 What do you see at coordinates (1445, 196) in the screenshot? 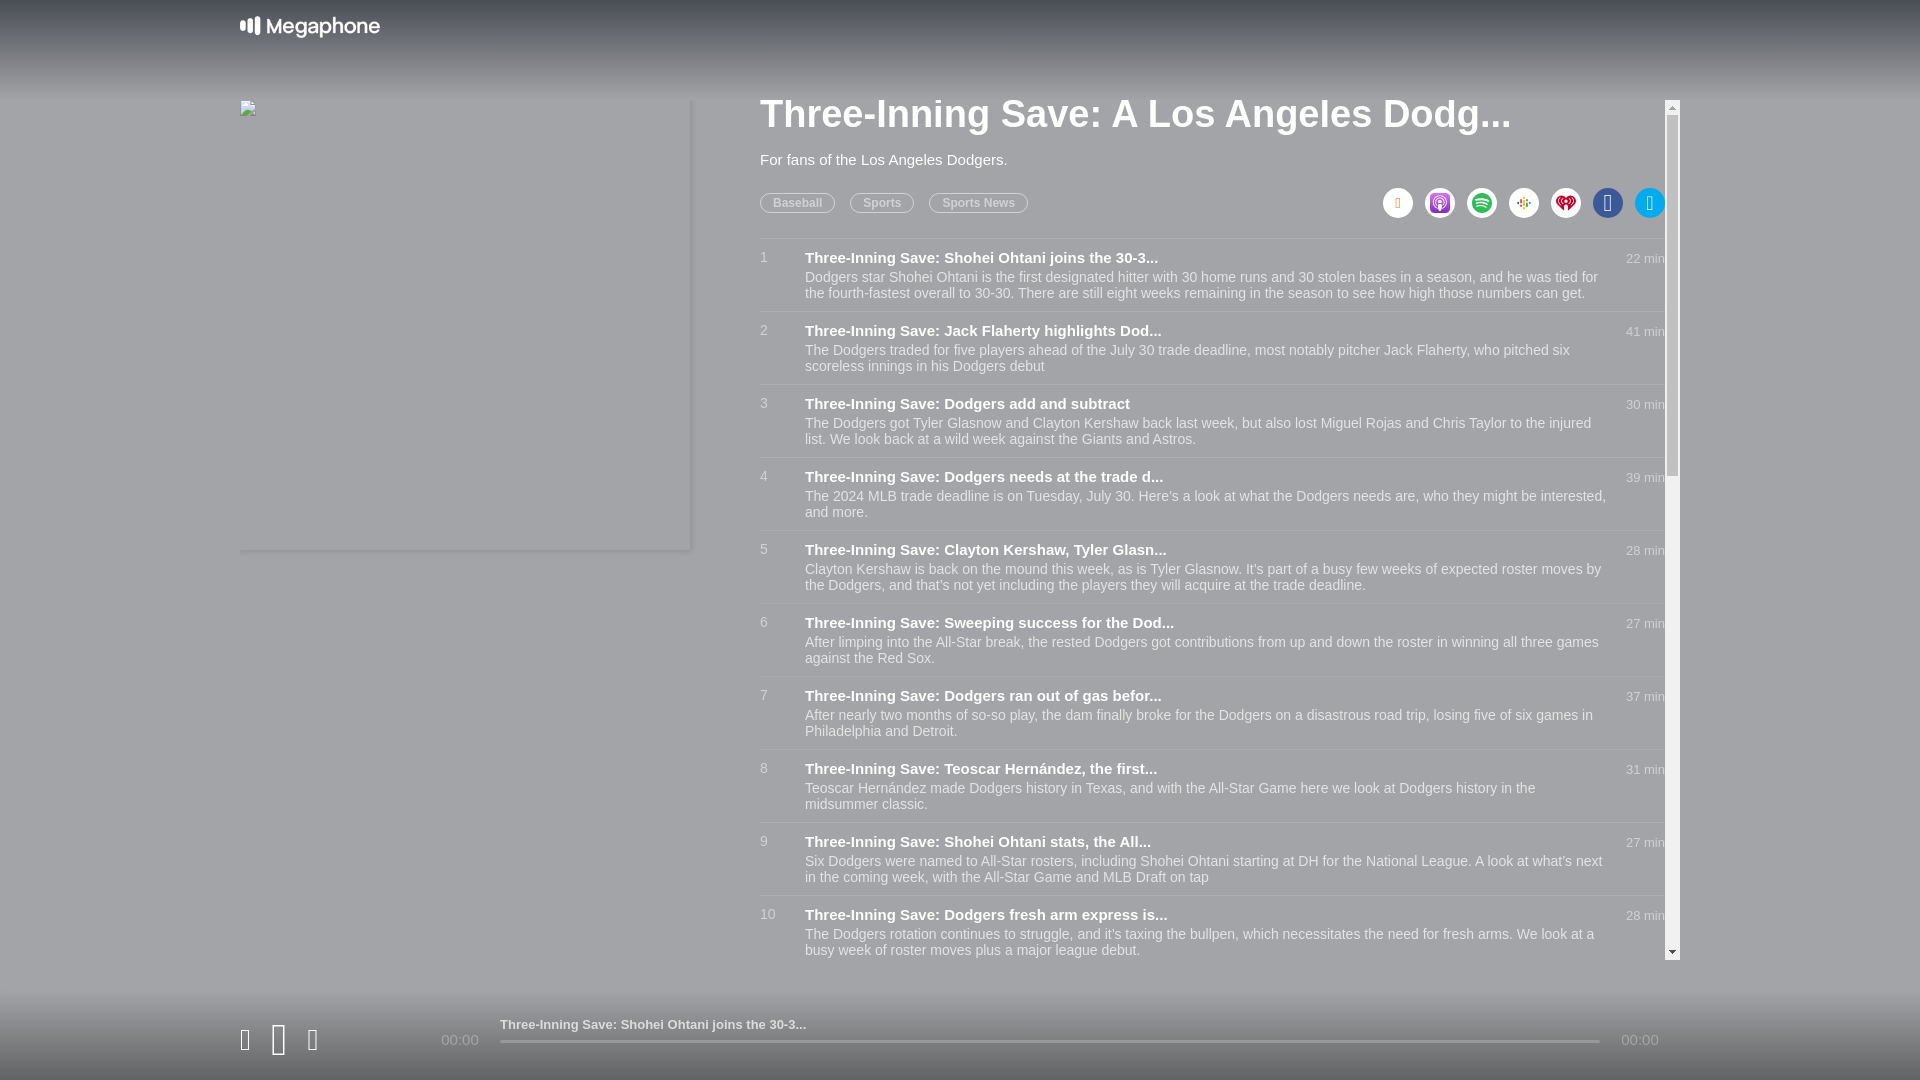
I see `Subscribe via Apple Podcasts` at bounding box center [1445, 196].